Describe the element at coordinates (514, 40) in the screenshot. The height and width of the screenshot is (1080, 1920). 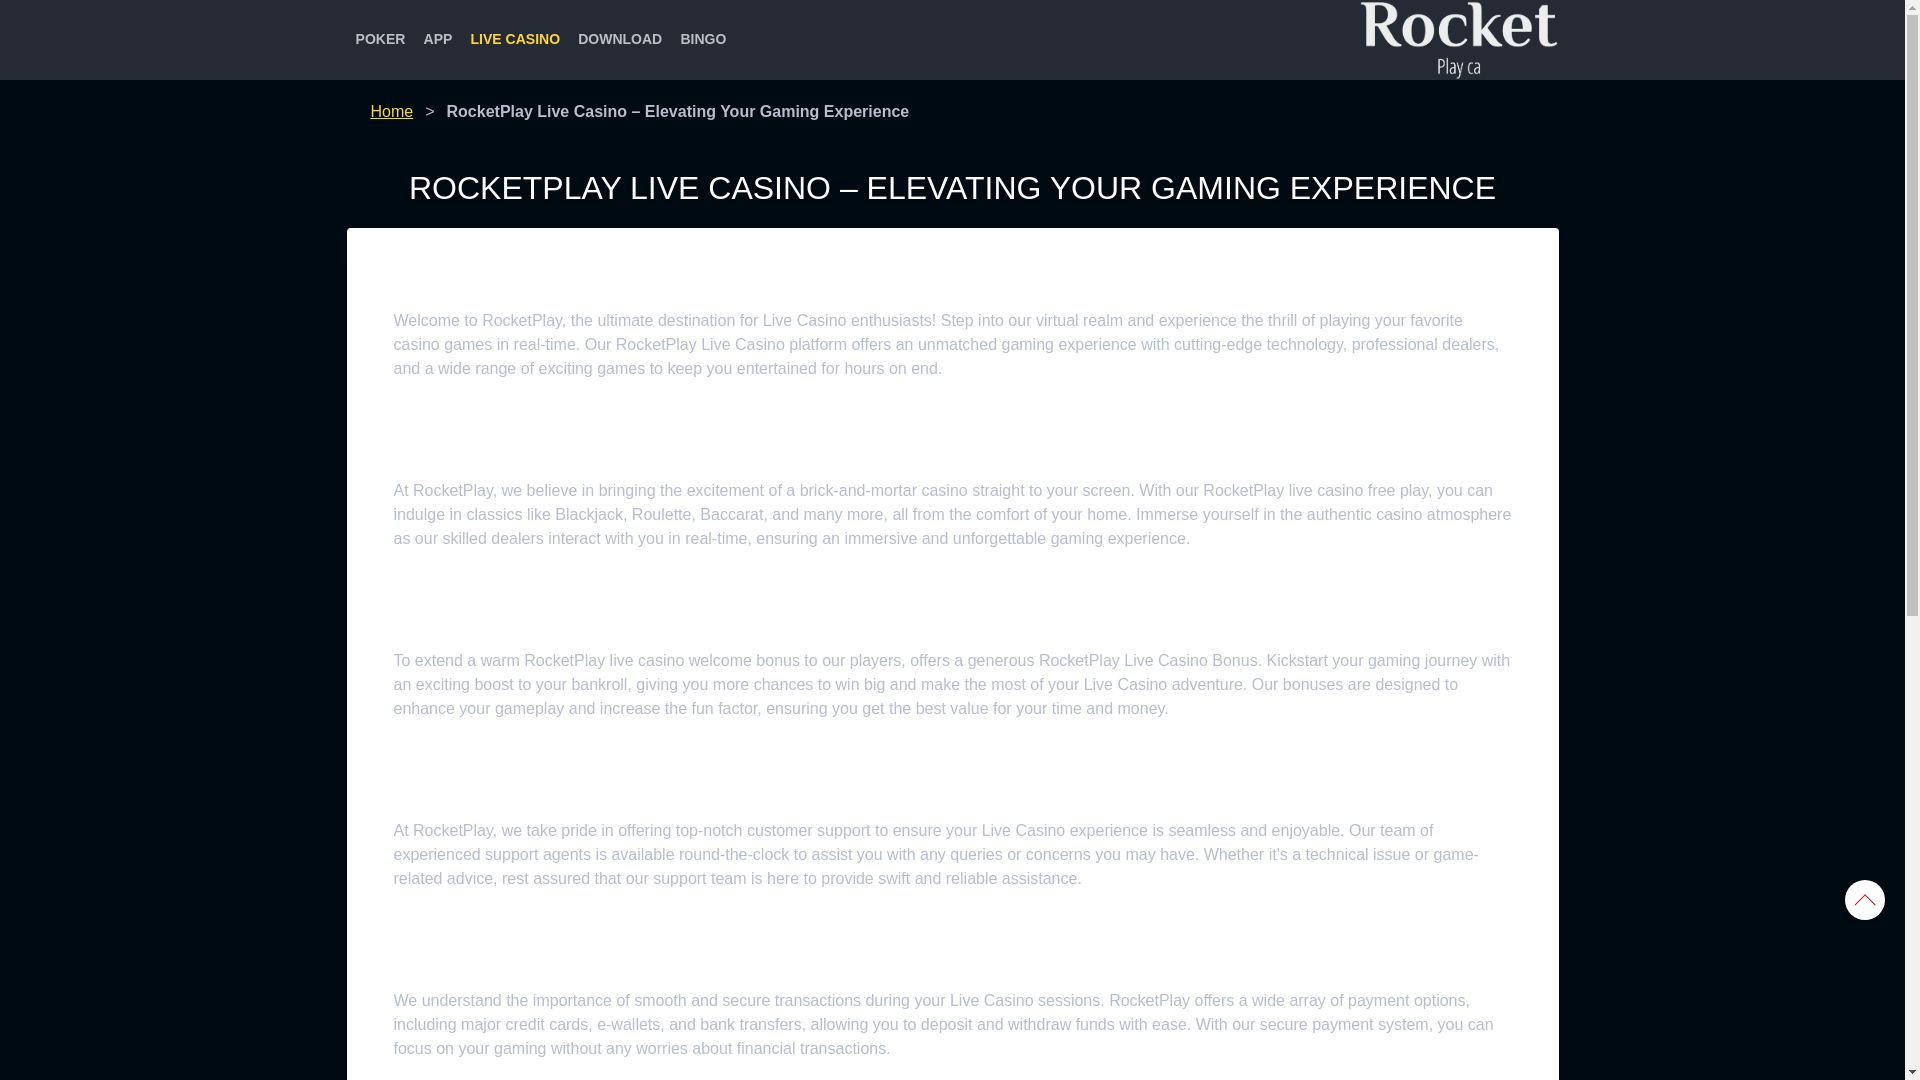
I see `LIVE CASINO` at that location.